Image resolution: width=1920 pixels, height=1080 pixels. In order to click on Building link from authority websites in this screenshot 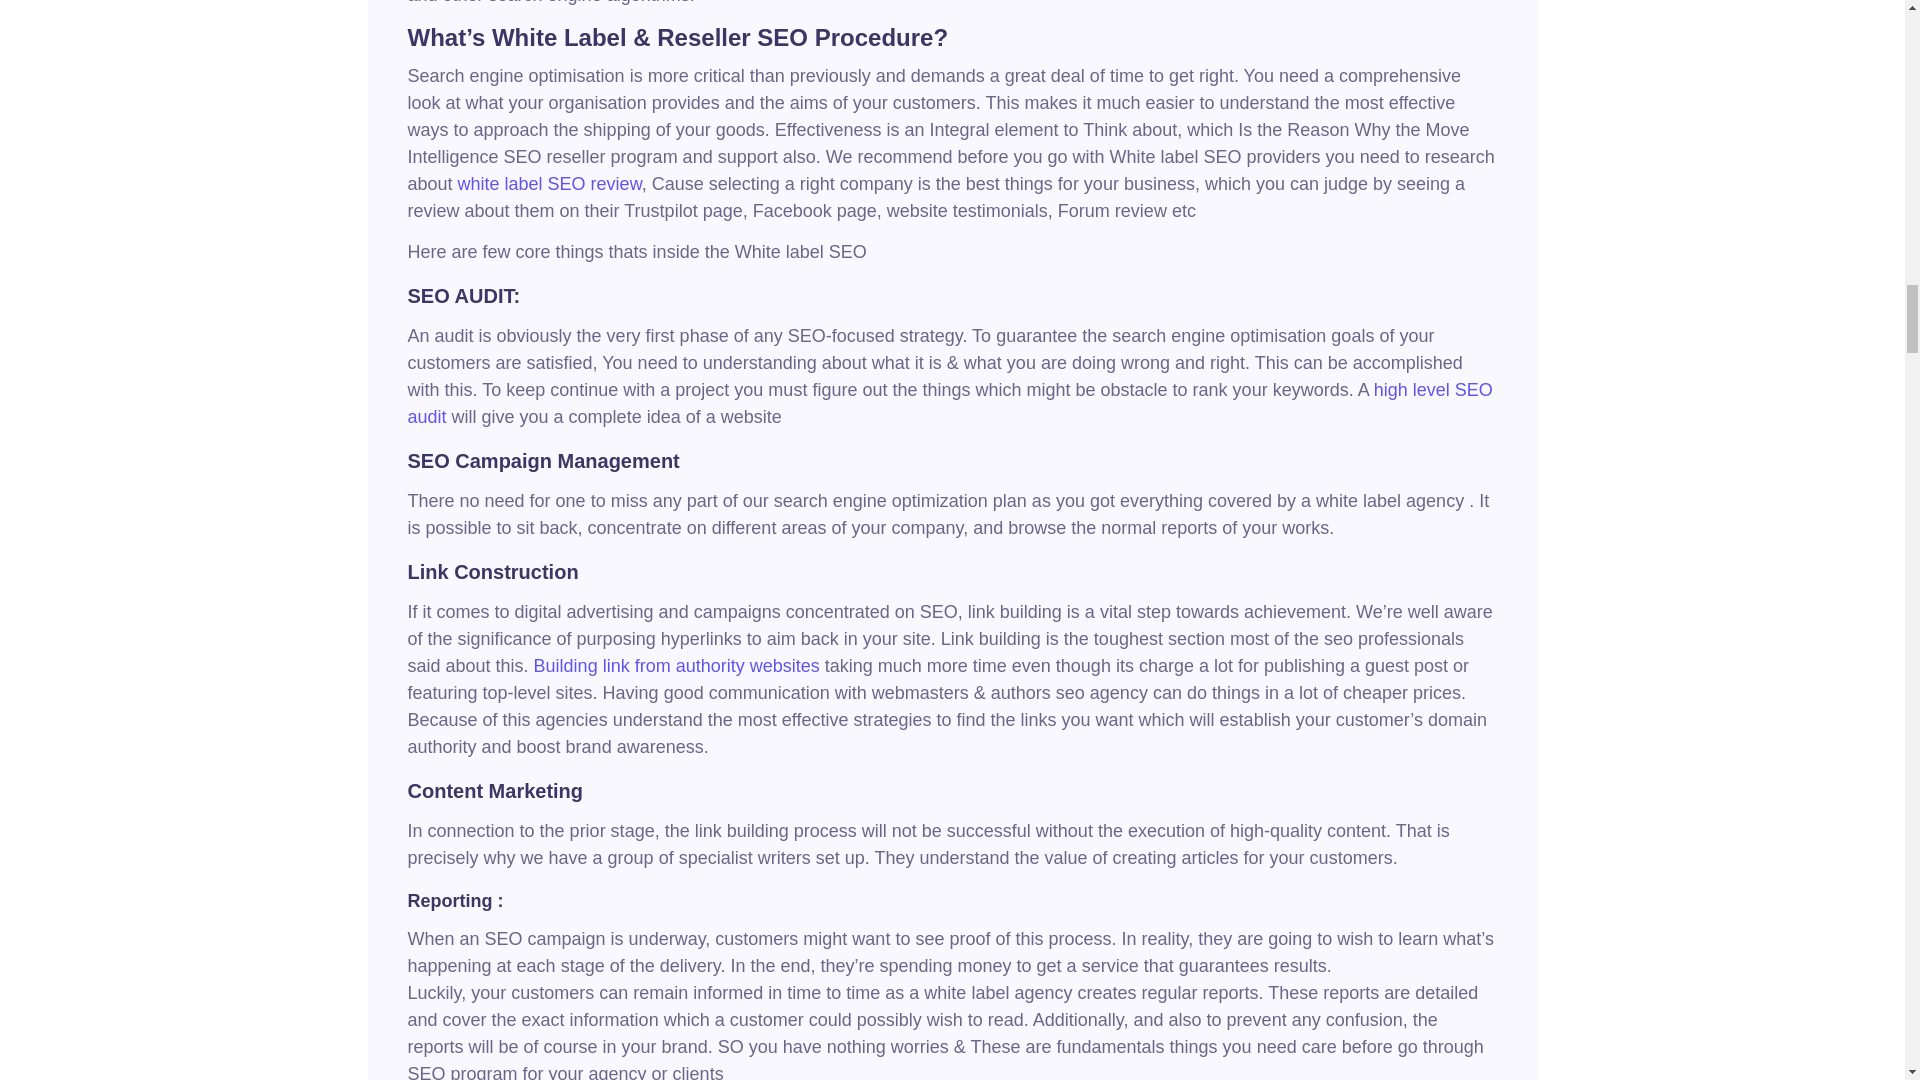, I will do `click(676, 666)`.